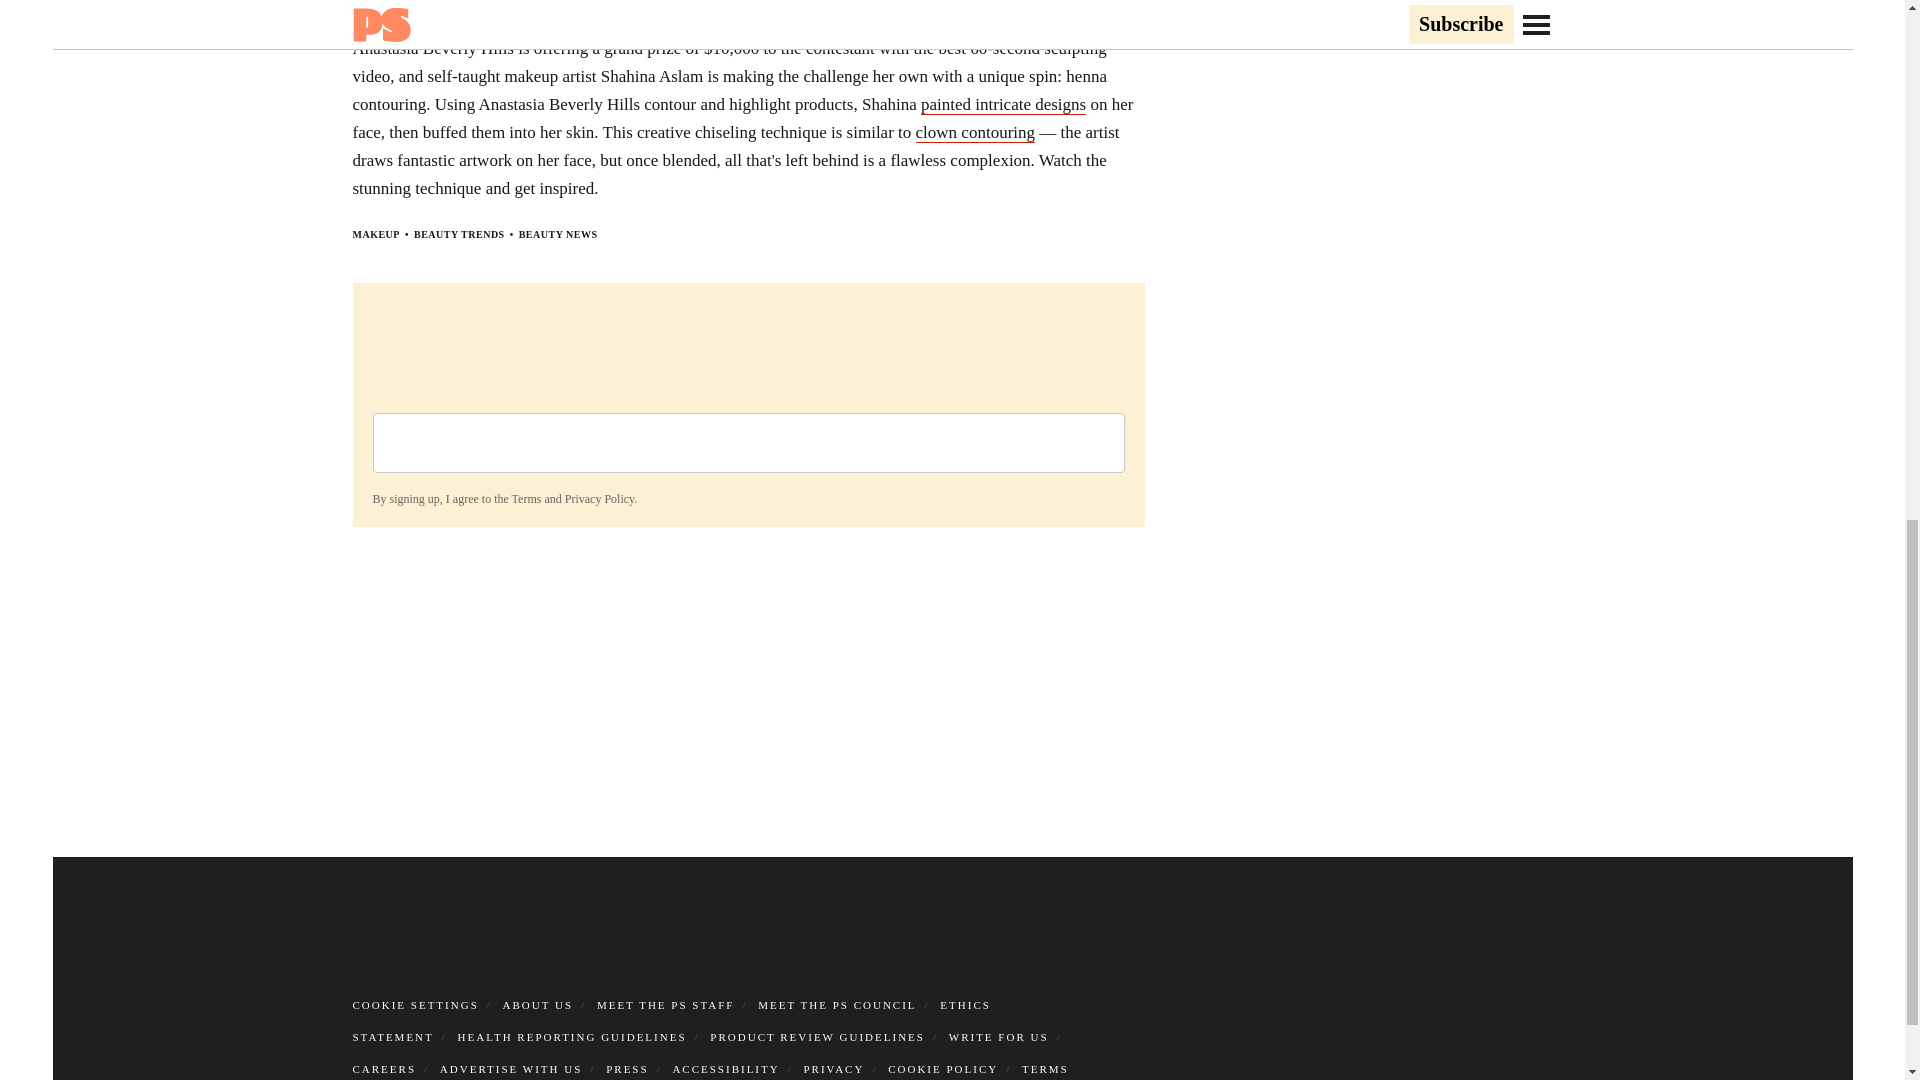 This screenshot has width=1920, height=1080. What do you see at coordinates (666, 1003) in the screenshot?
I see `MEET THE PS STAFF` at bounding box center [666, 1003].